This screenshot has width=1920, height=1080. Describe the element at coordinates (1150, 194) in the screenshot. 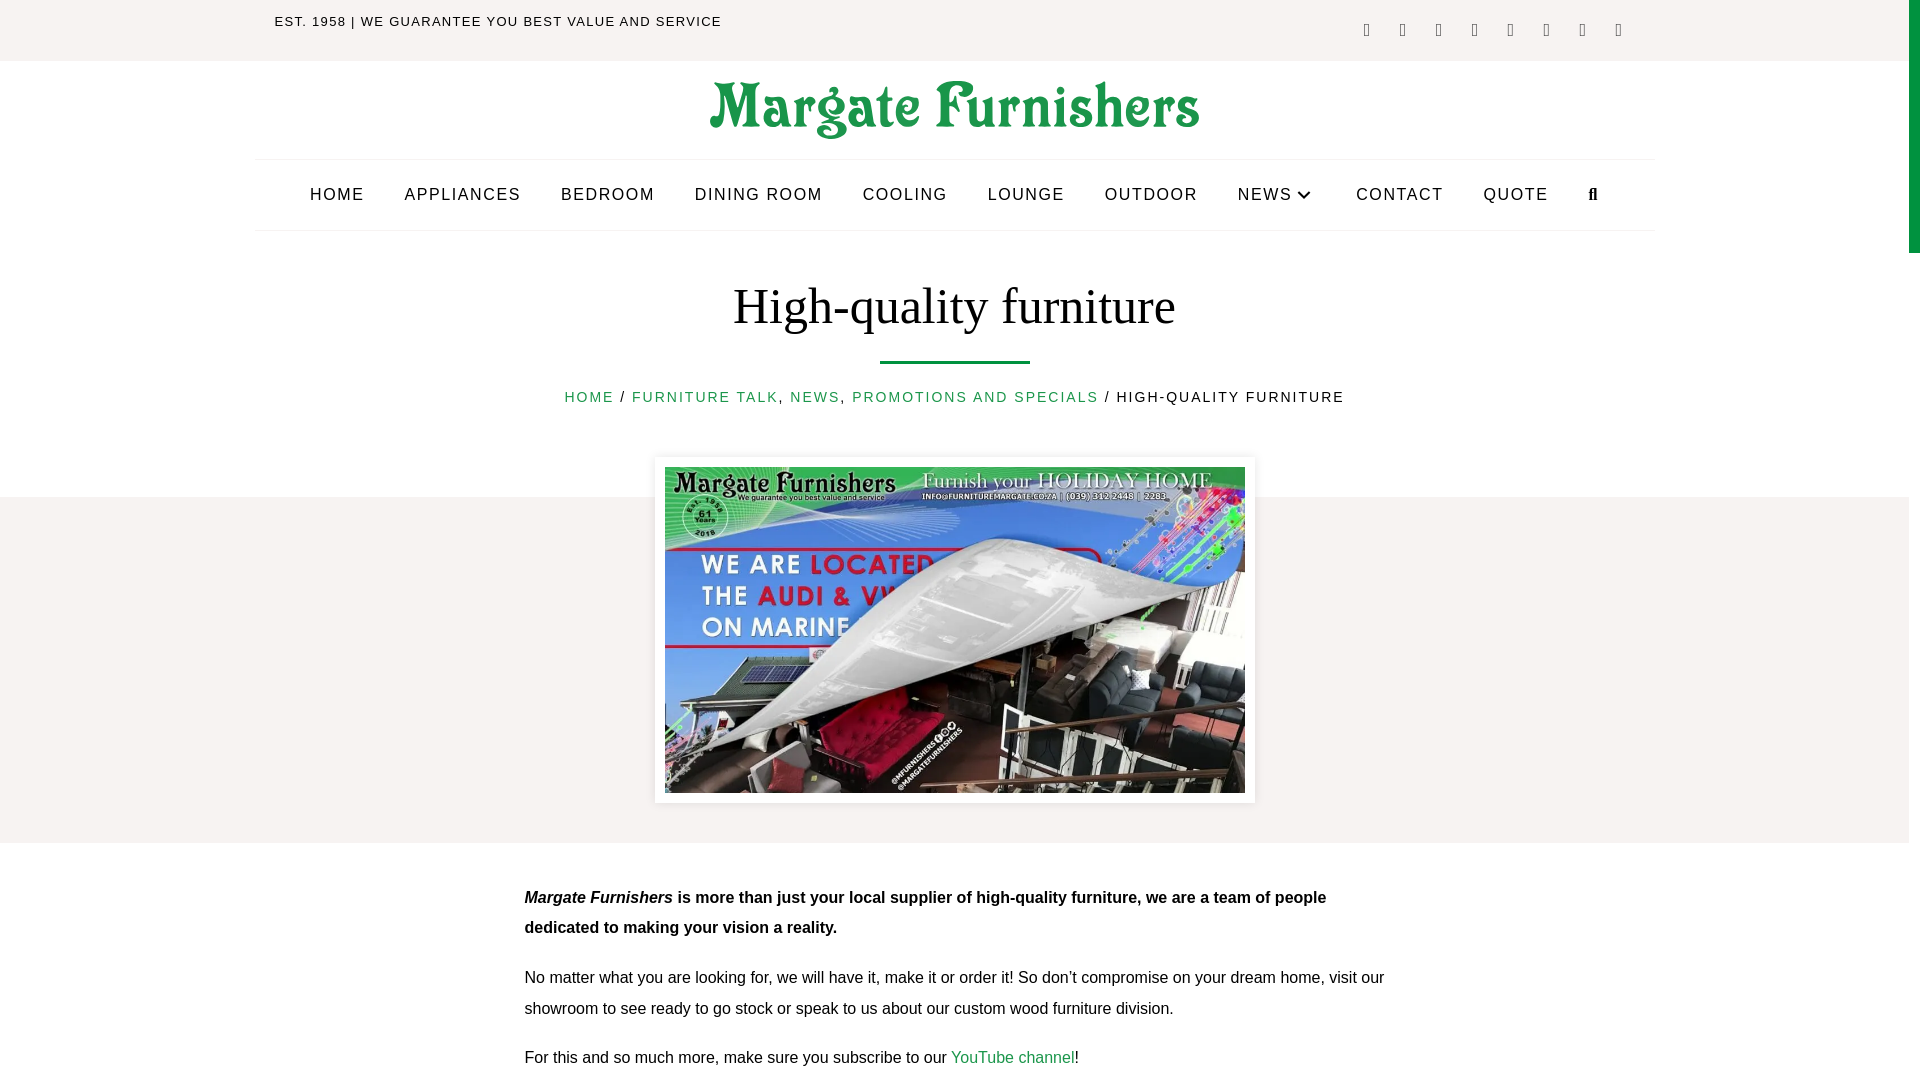

I see `OUTDOOR` at that location.